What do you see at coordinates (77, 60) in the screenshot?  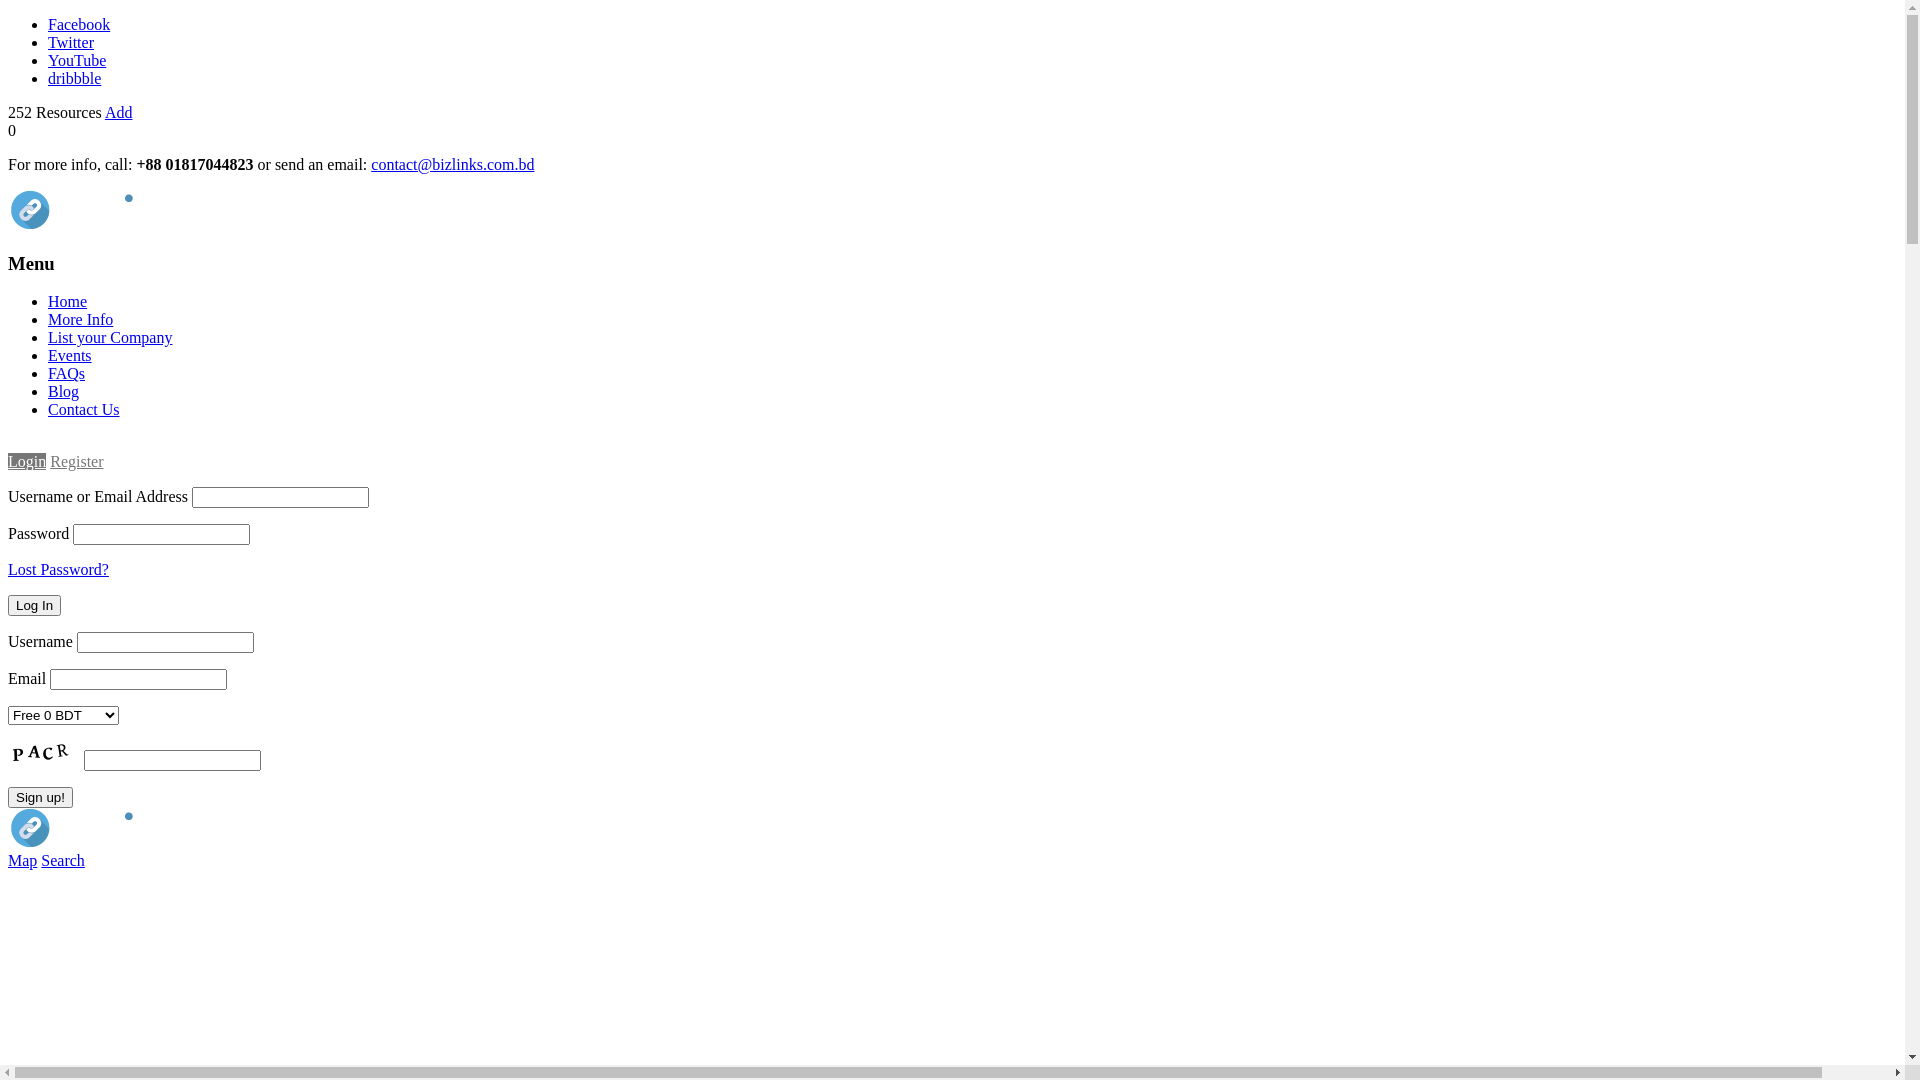 I see `YouTube` at bounding box center [77, 60].